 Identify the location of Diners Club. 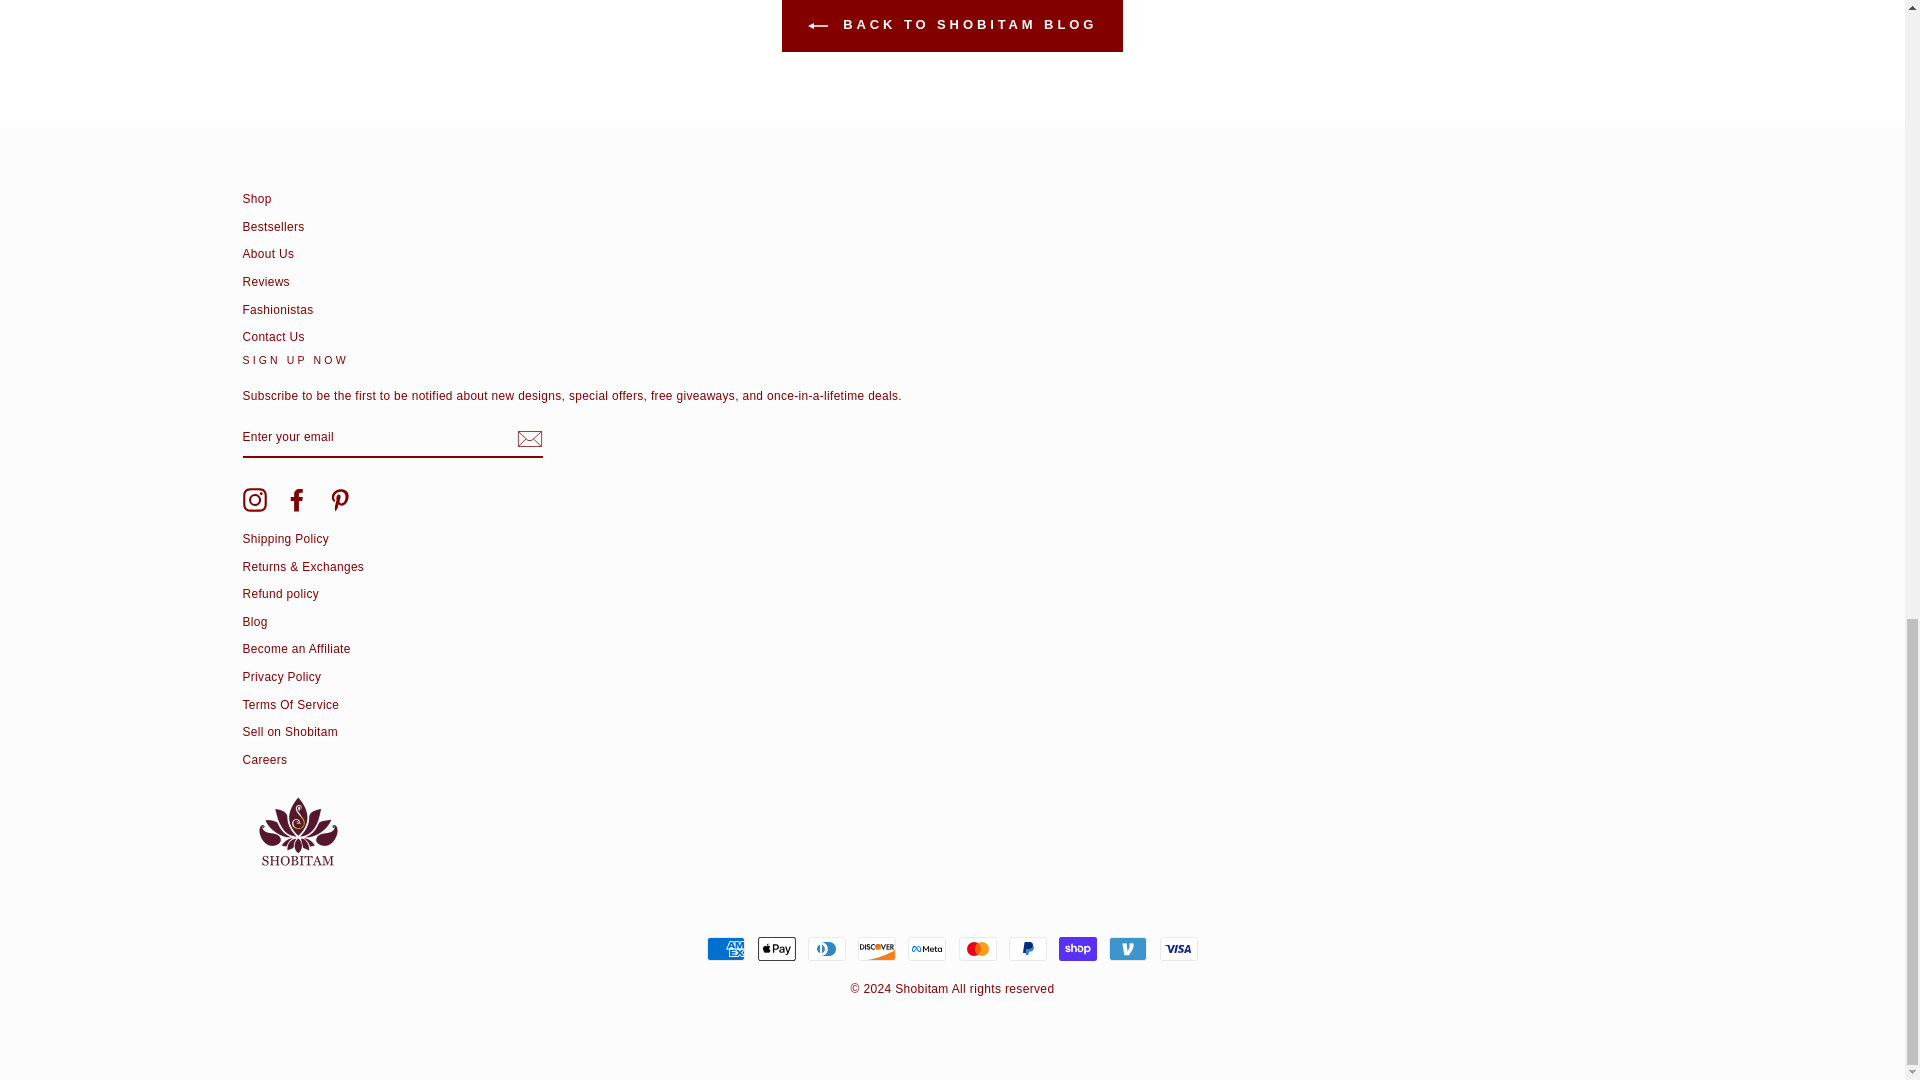
(827, 949).